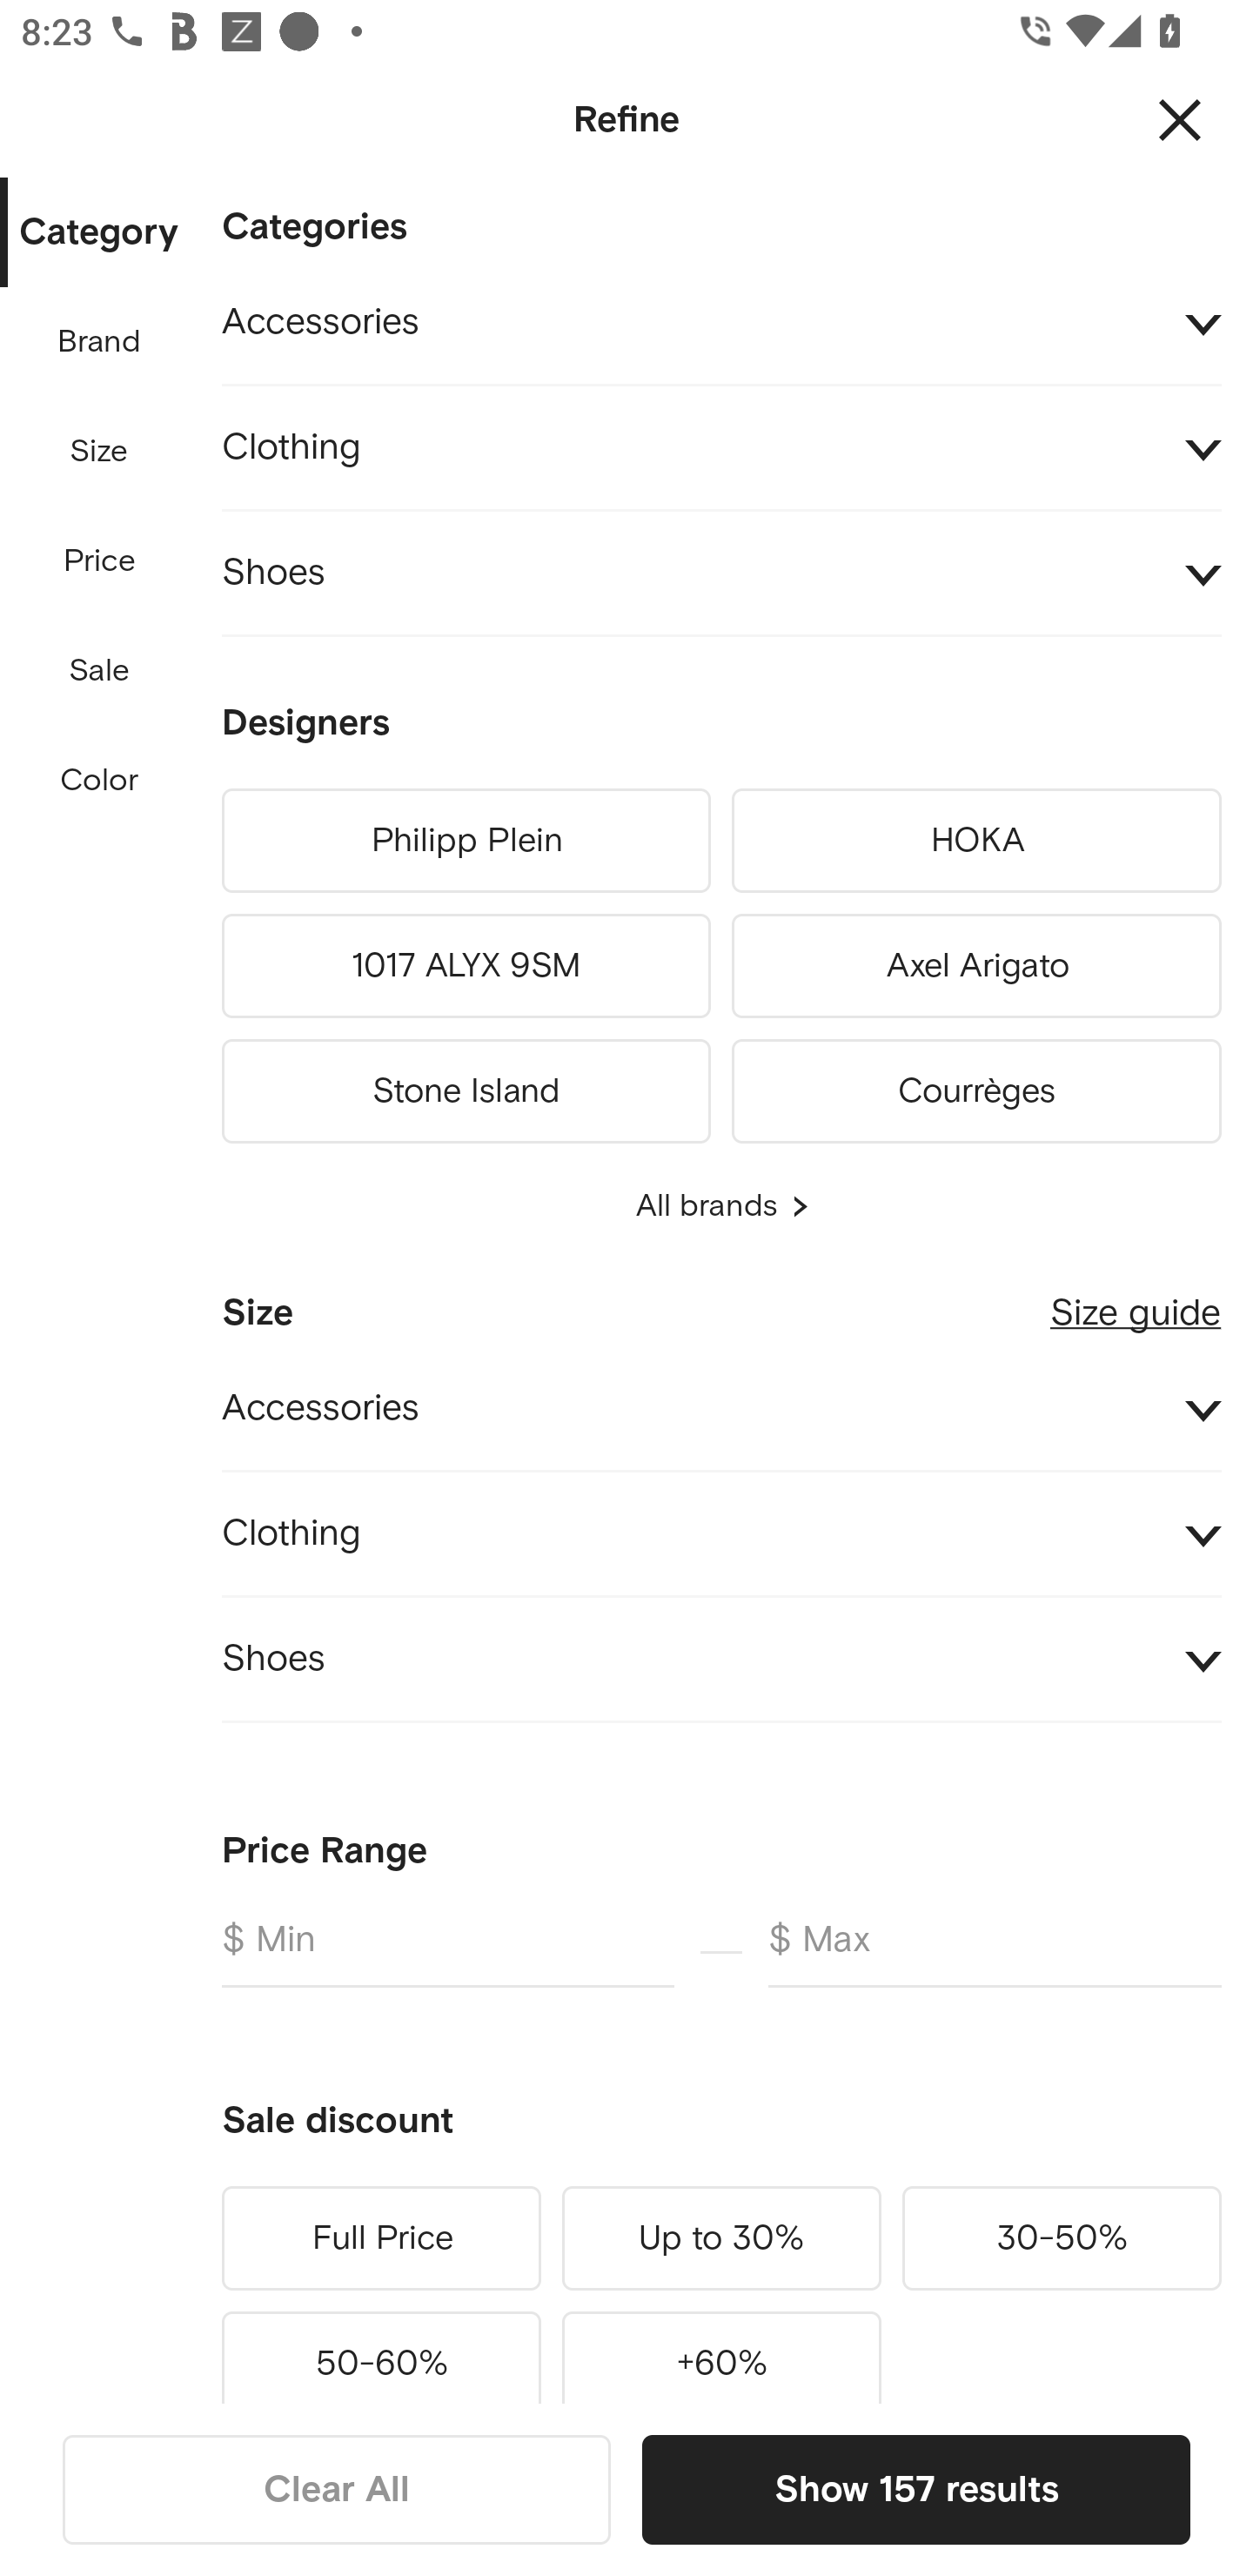 The height and width of the screenshot is (2576, 1253). What do you see at coordinates (721, 323) in the screenshot?
I see `Accessories` at bounding box center [721, 323].